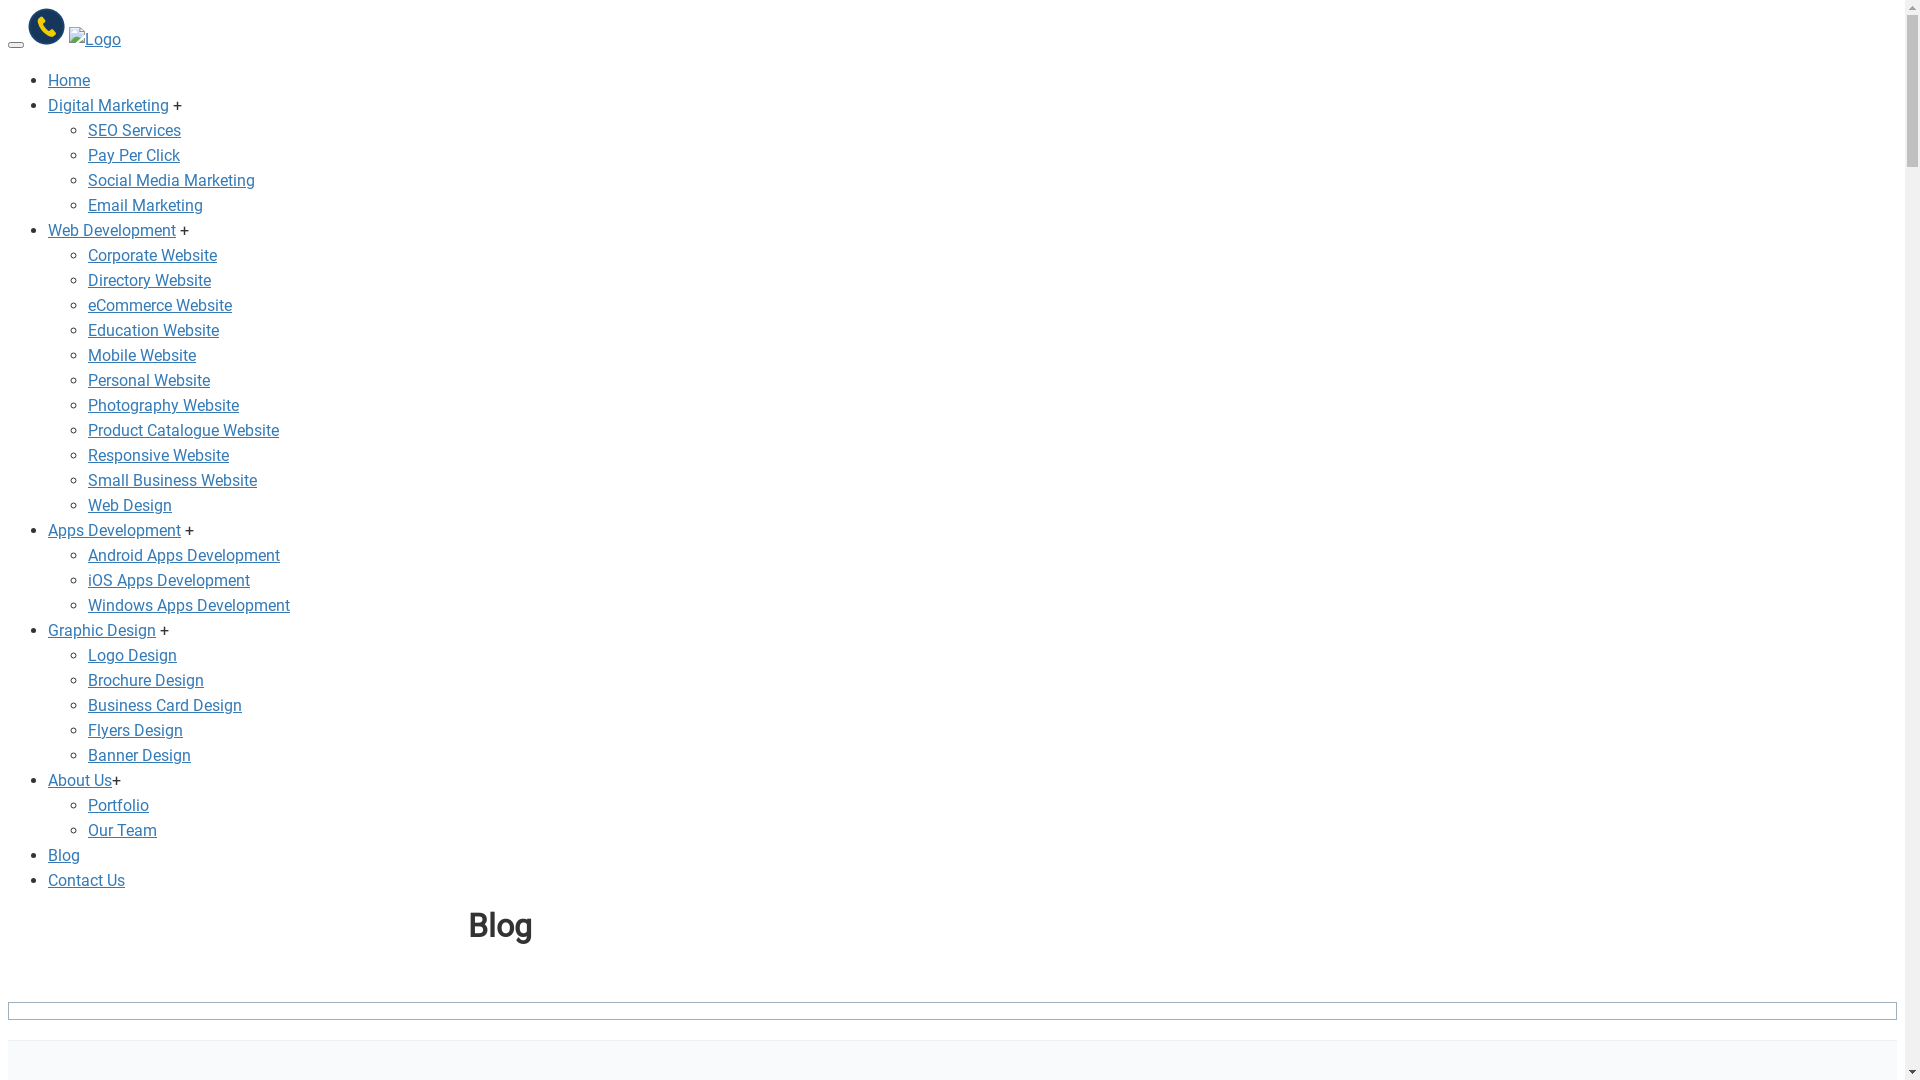  Describe the element at coordinates (134, 130) in the screenshot. I see `SEO Services` at that location.